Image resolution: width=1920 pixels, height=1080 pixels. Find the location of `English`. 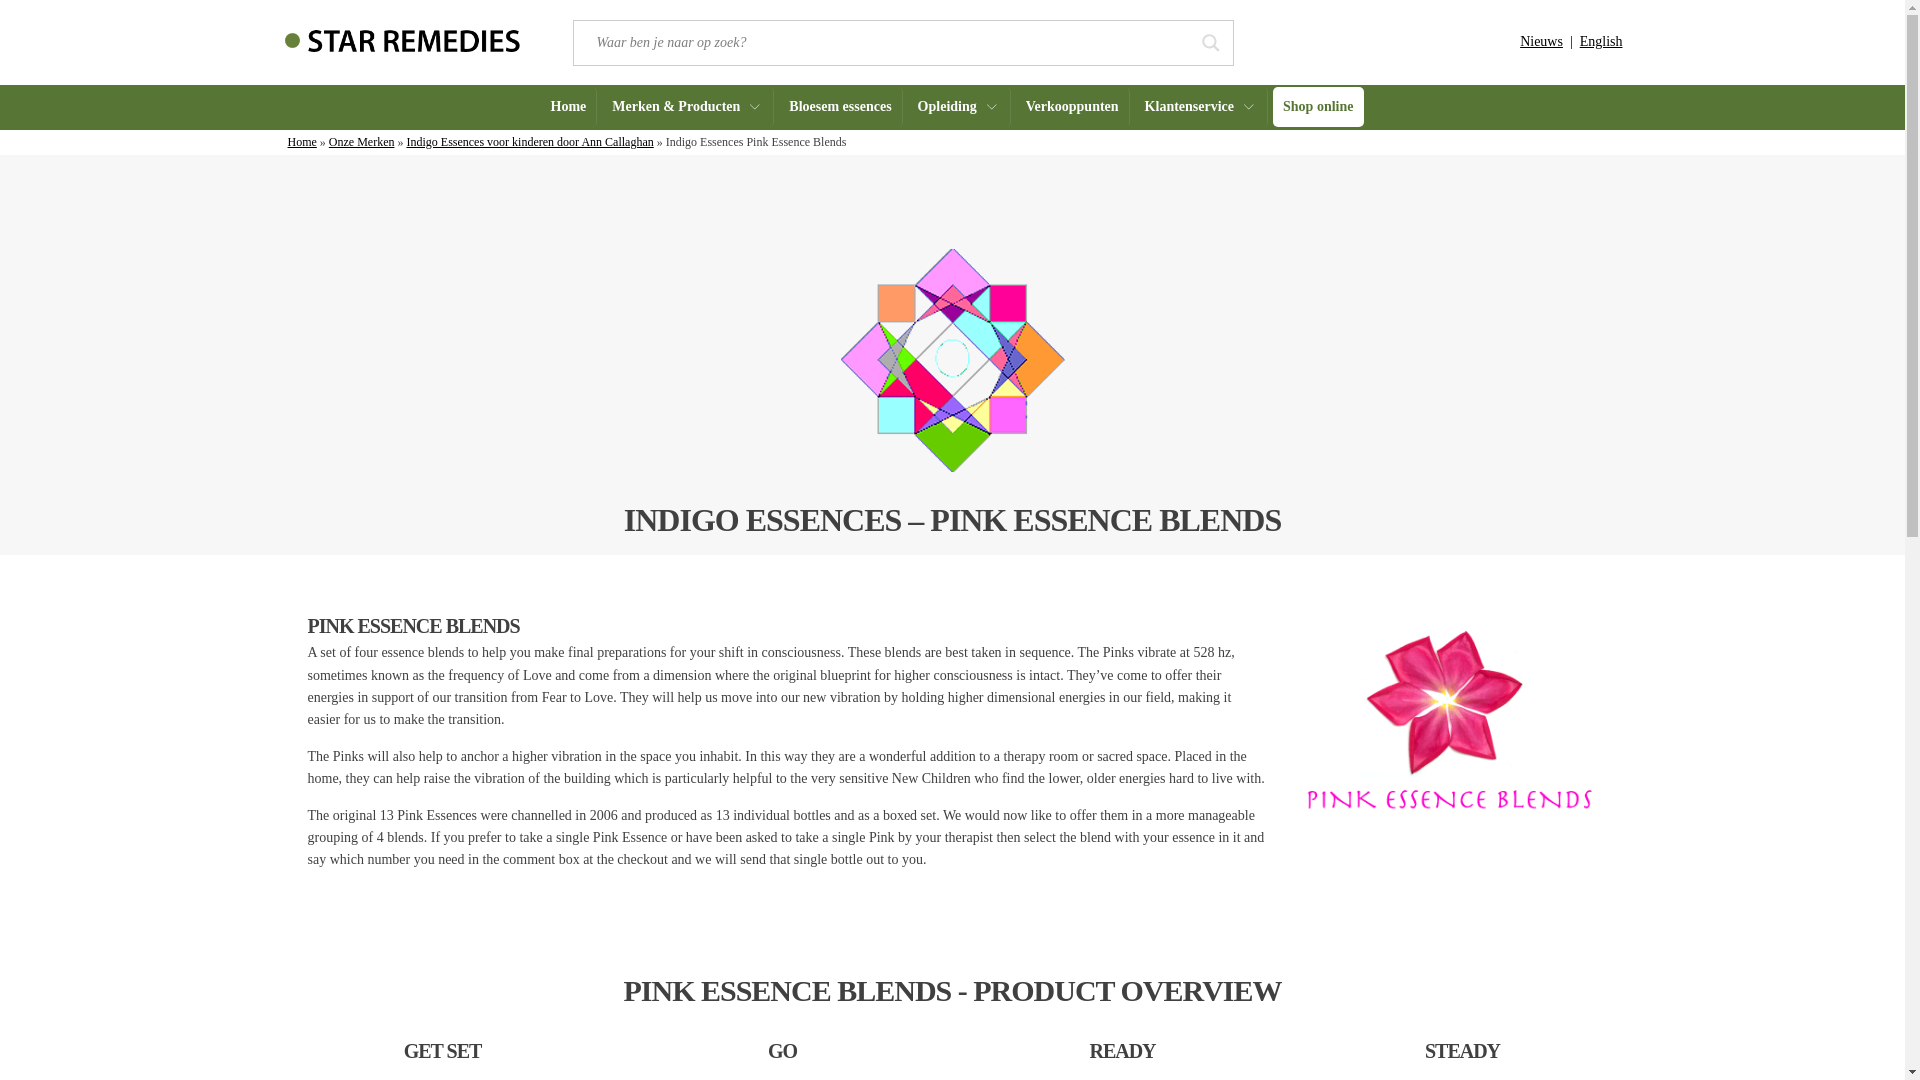

English is located at coordinates (1601, 40).